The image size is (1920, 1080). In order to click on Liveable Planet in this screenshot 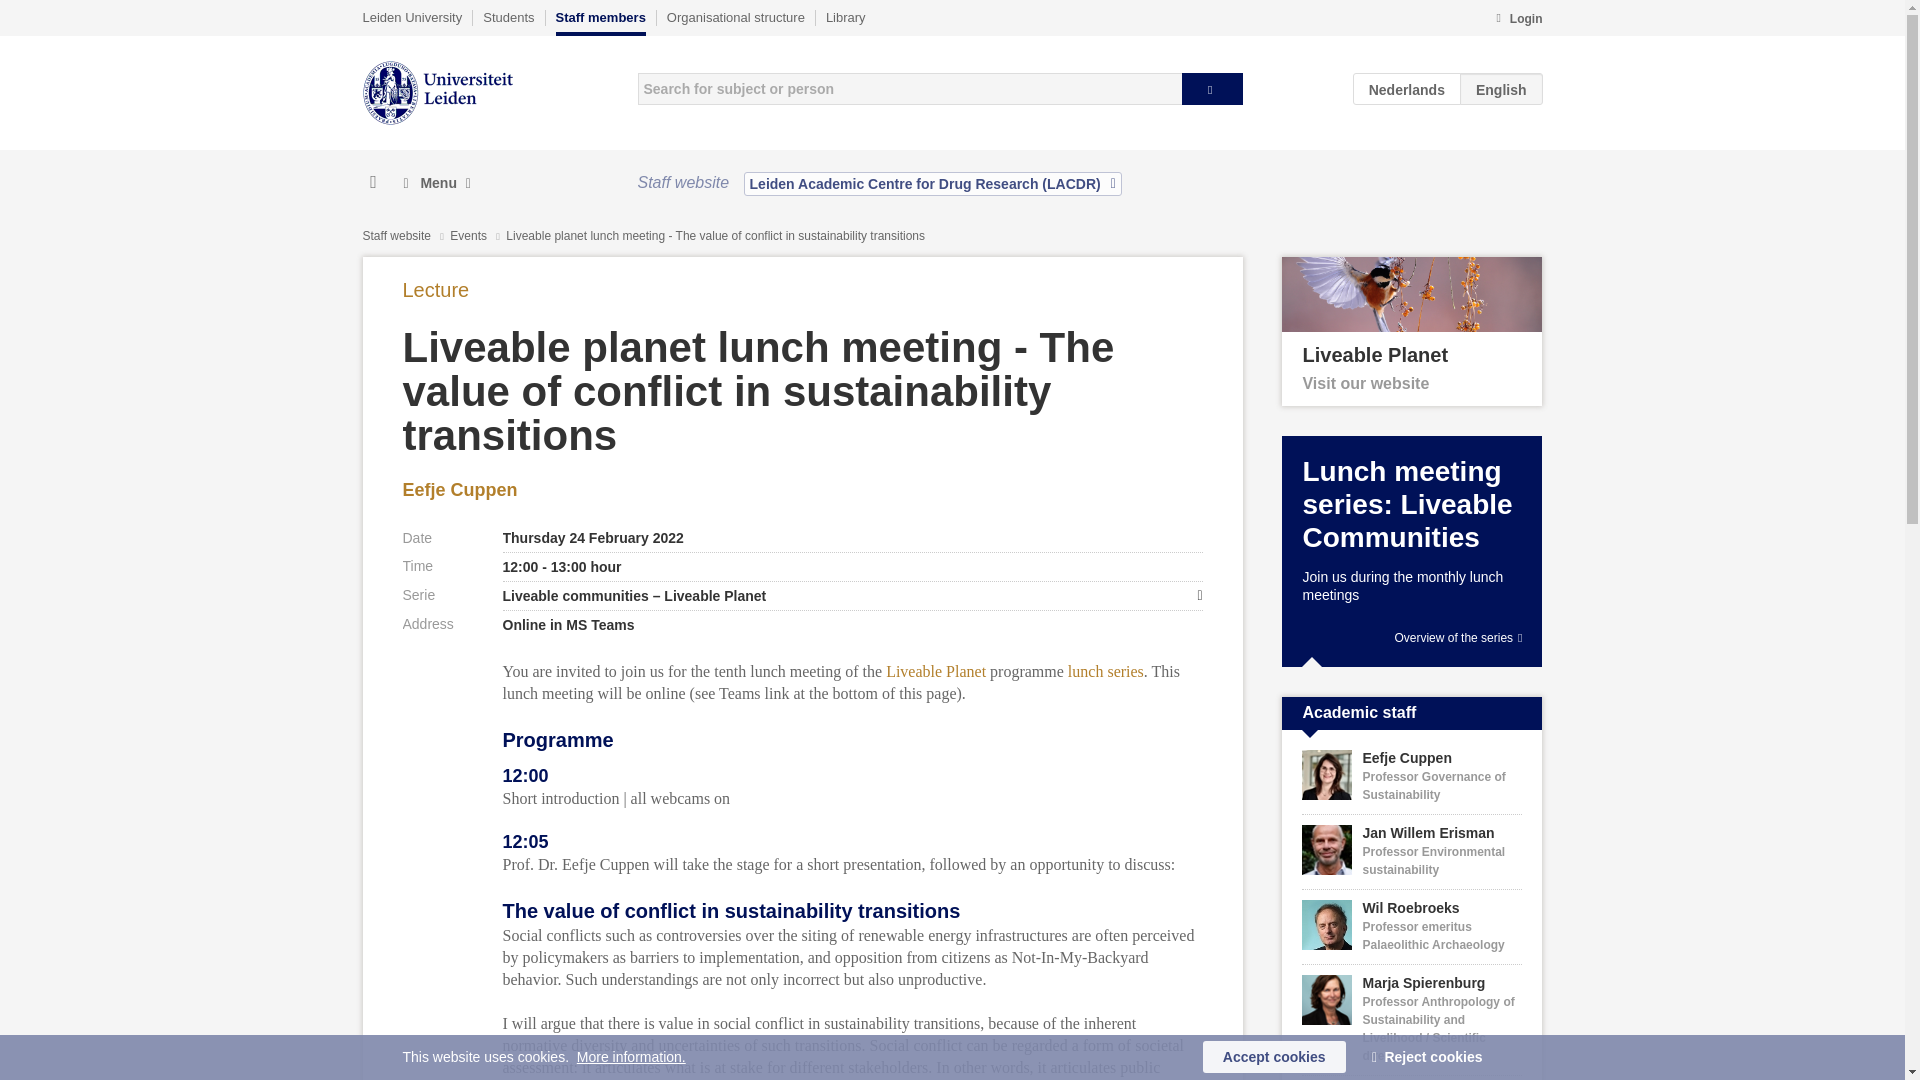, I will do `click(936, 672)`.